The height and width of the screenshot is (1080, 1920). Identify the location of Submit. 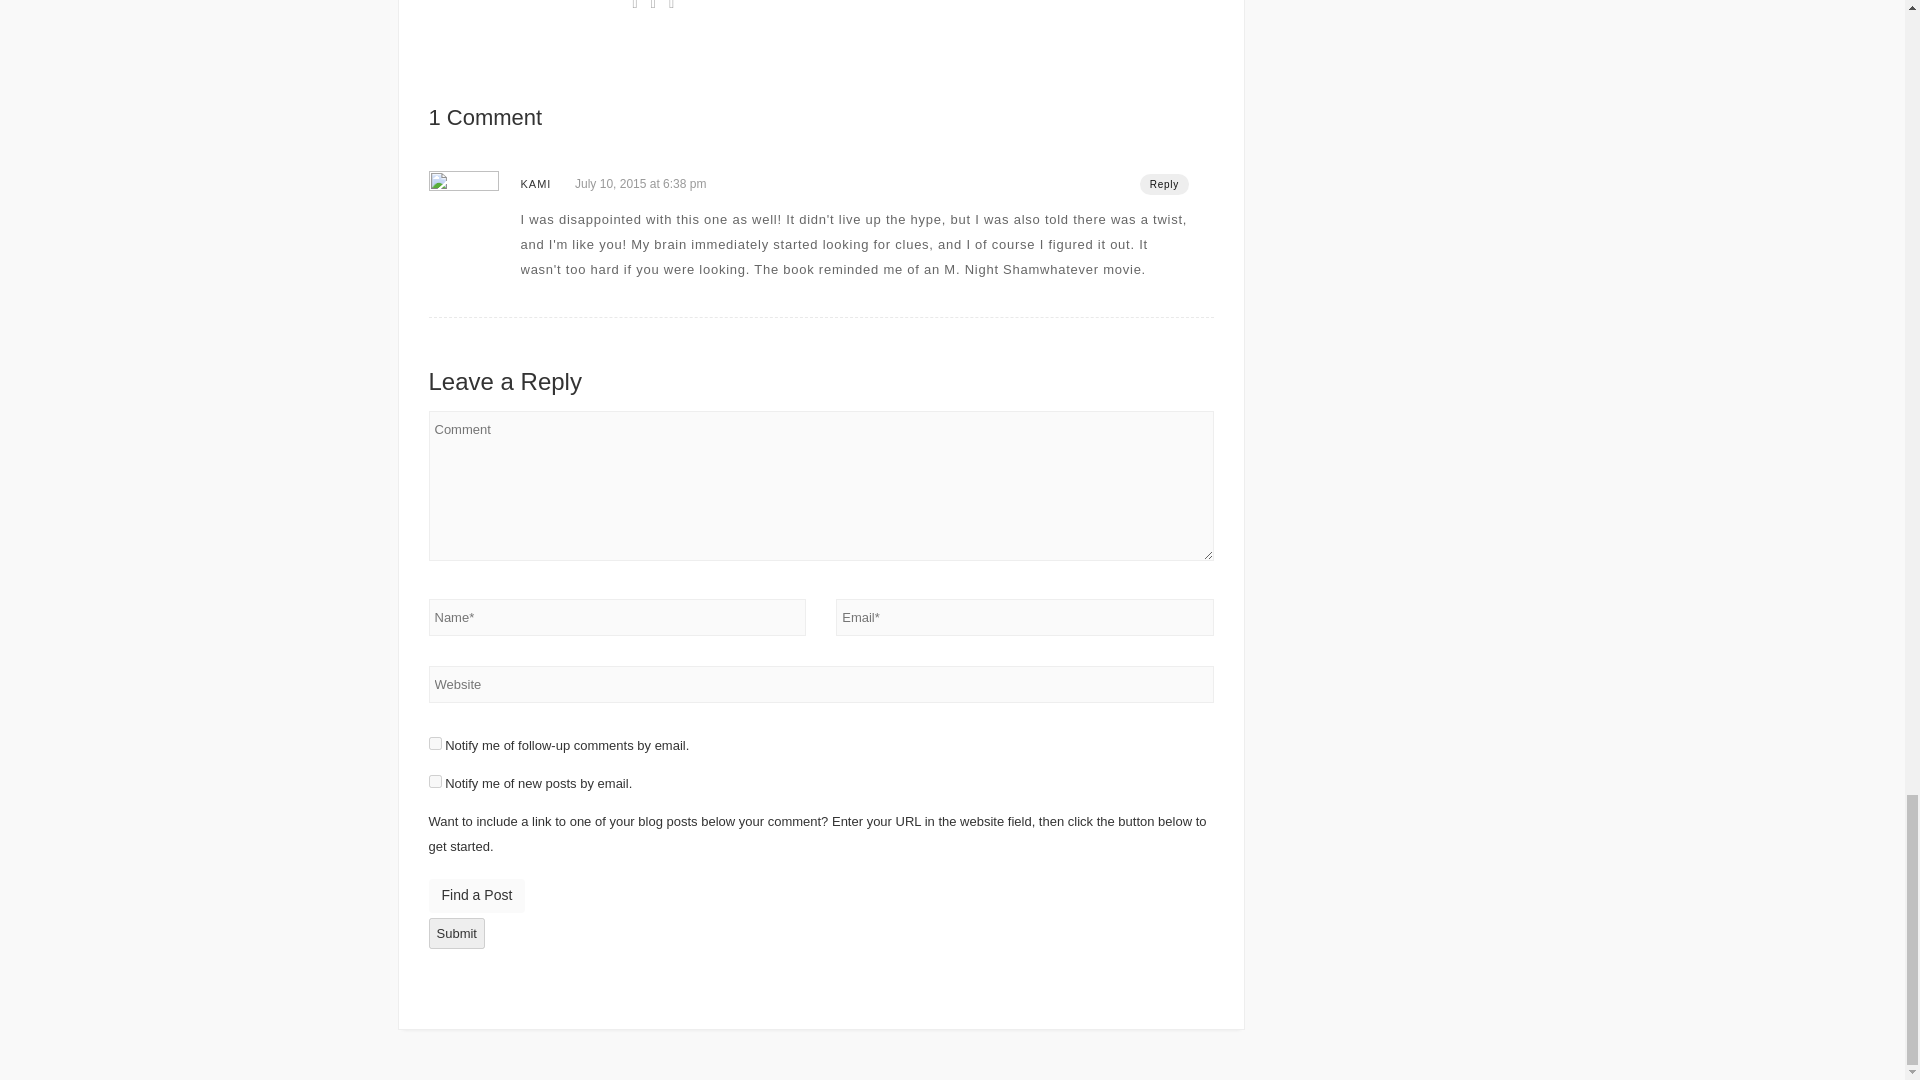
(456, 934).